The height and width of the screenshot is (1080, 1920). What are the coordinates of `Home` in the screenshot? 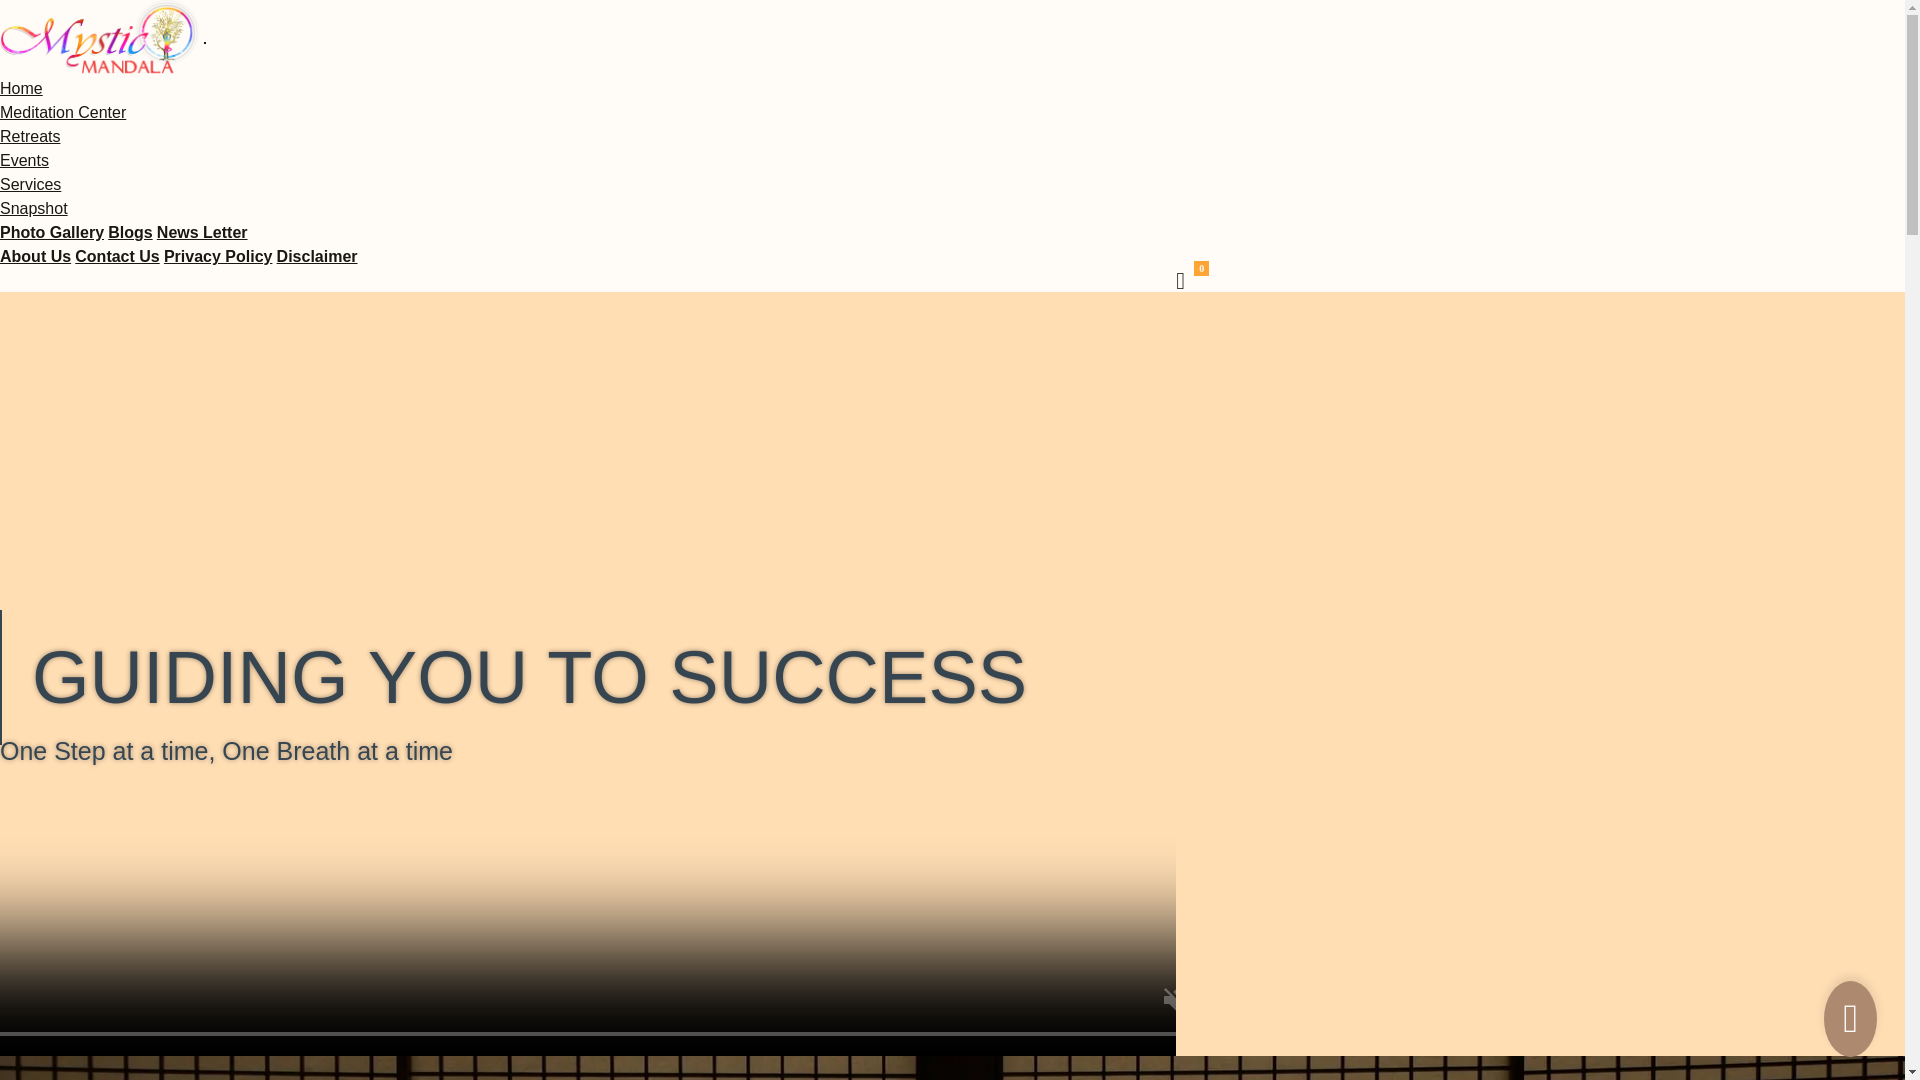 It's located at (28, 88).